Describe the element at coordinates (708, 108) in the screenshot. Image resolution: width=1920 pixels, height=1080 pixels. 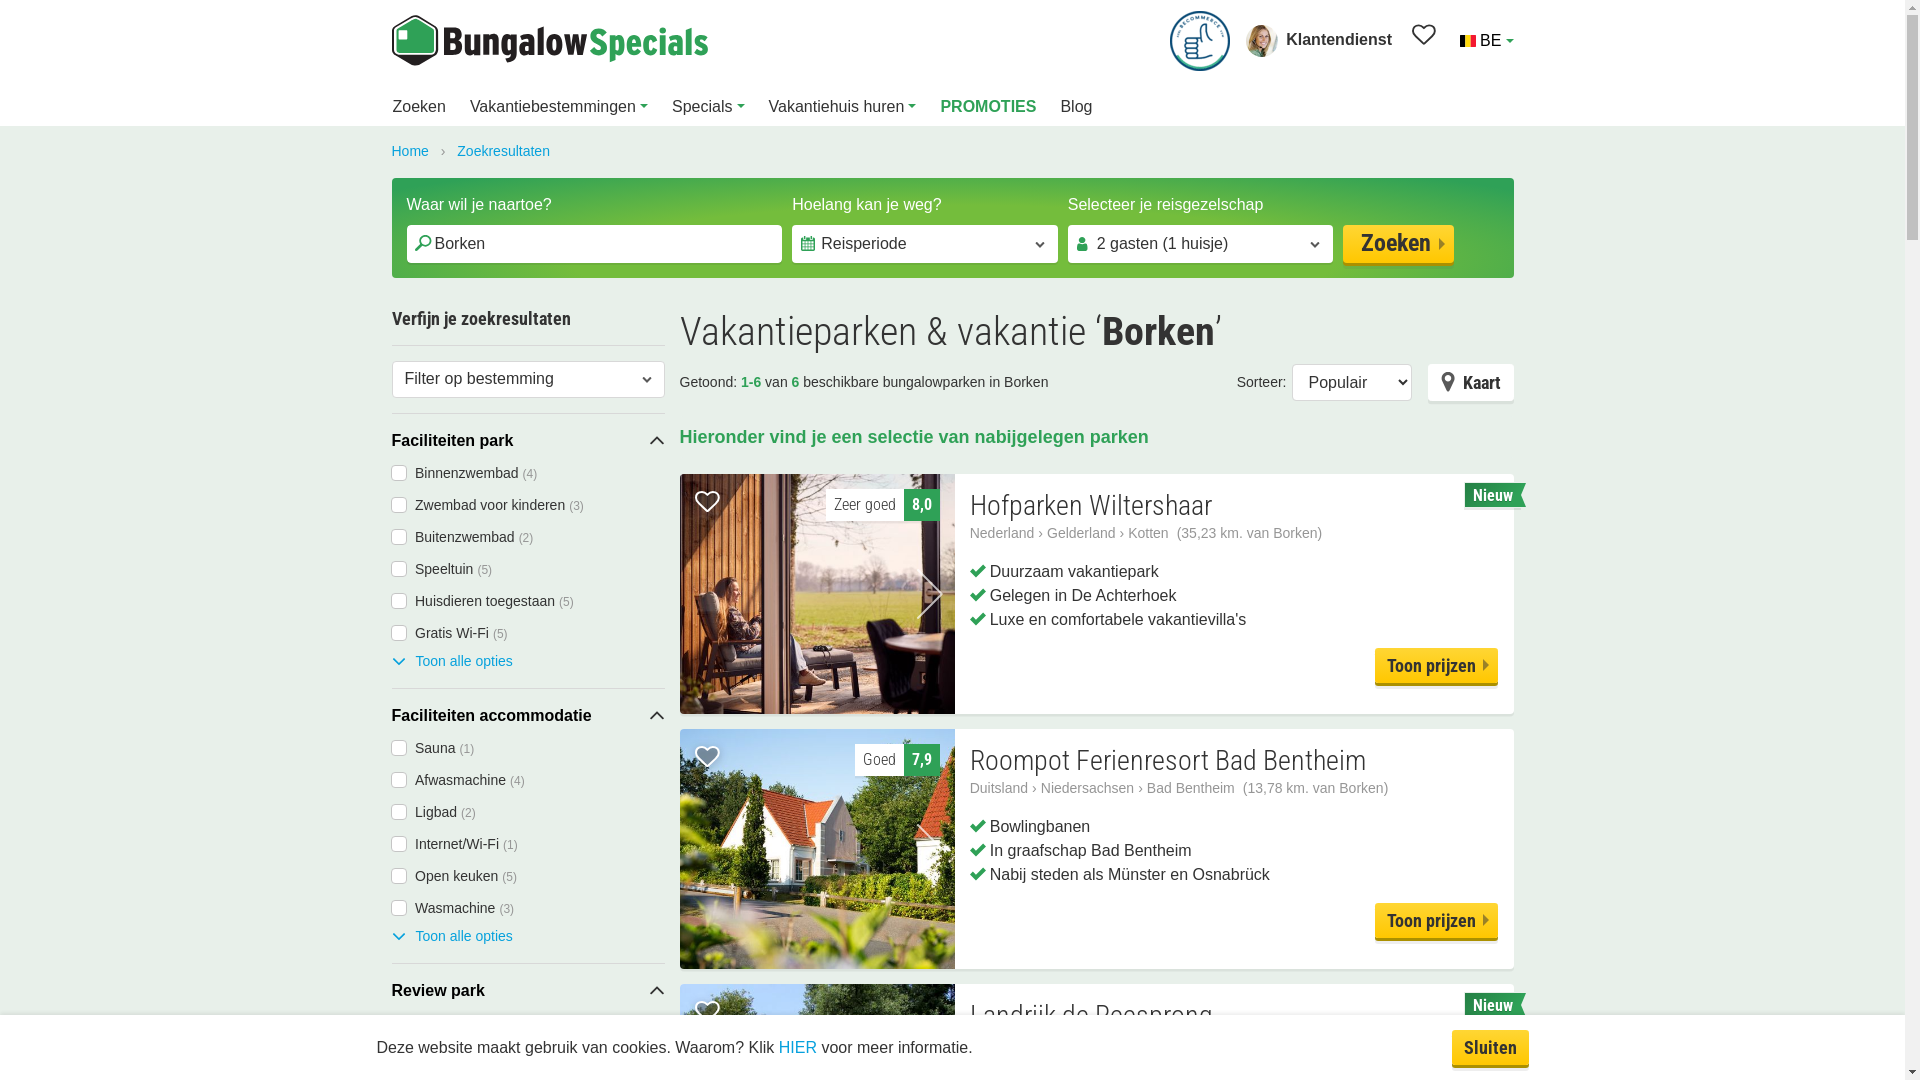
I see `Specials` at that location.